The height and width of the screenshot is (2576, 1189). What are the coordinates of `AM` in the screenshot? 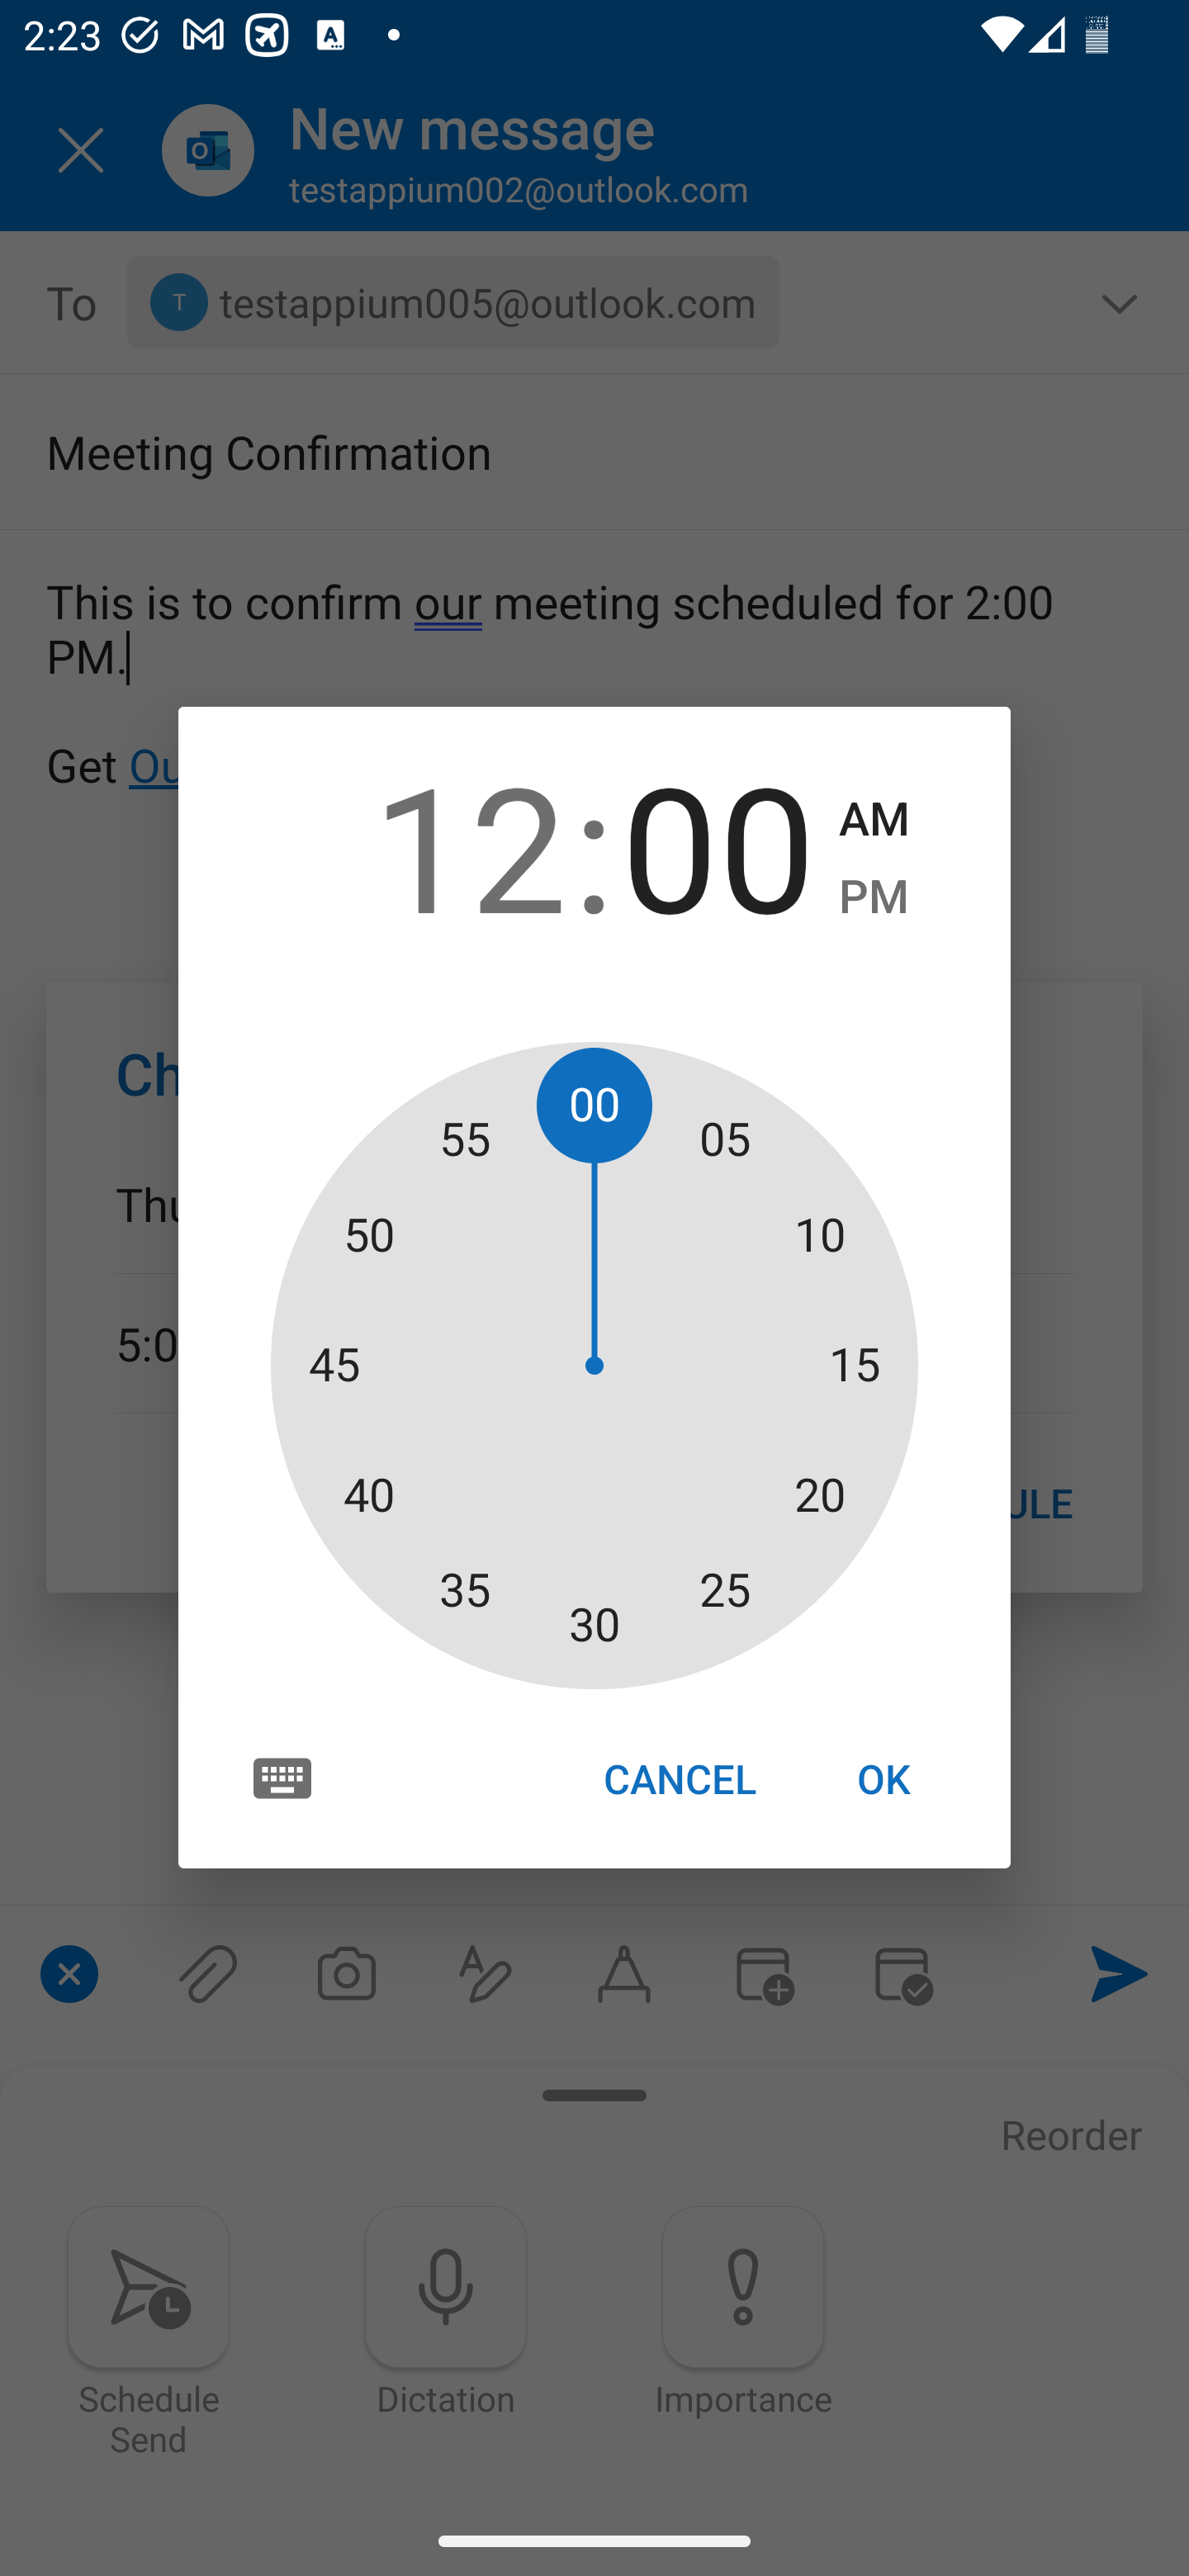 It's located at (874, 820).